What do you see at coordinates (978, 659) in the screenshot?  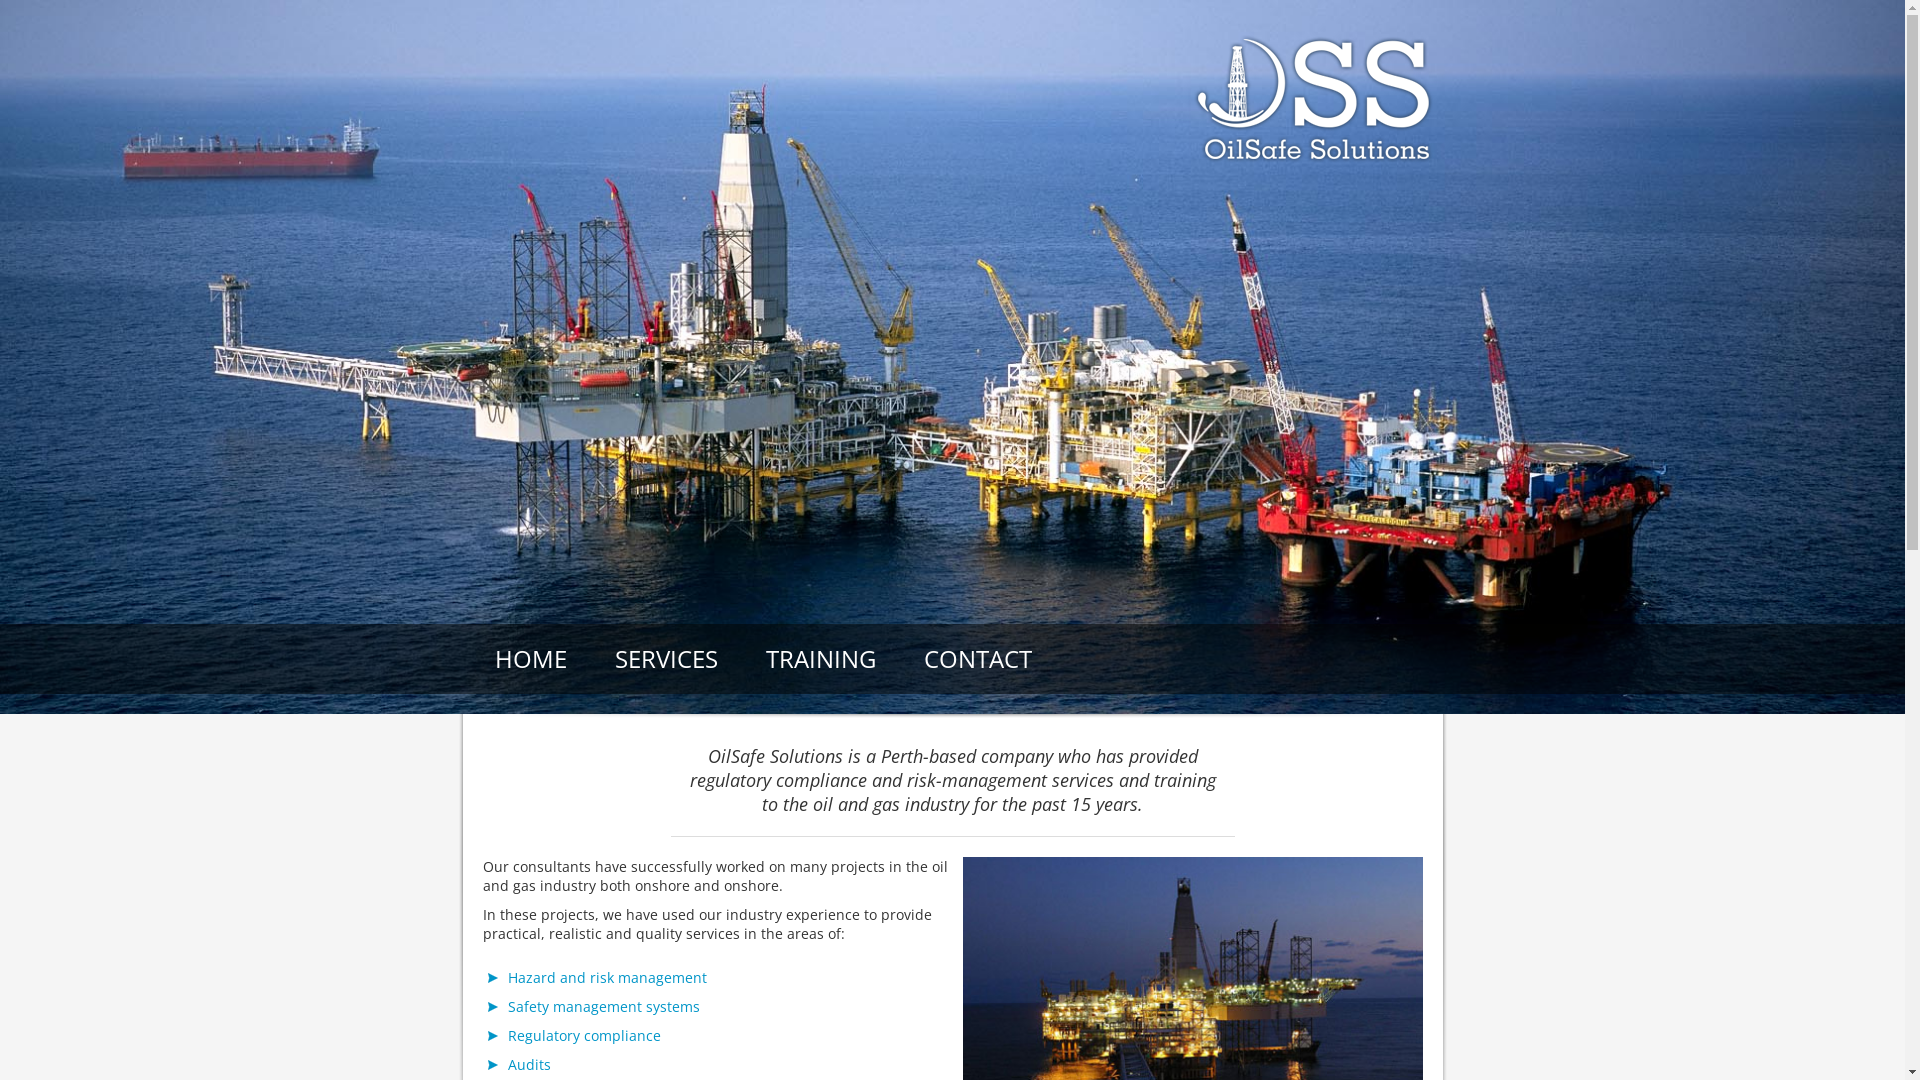 I see `CONTACT` at bounding box center [978, 659].